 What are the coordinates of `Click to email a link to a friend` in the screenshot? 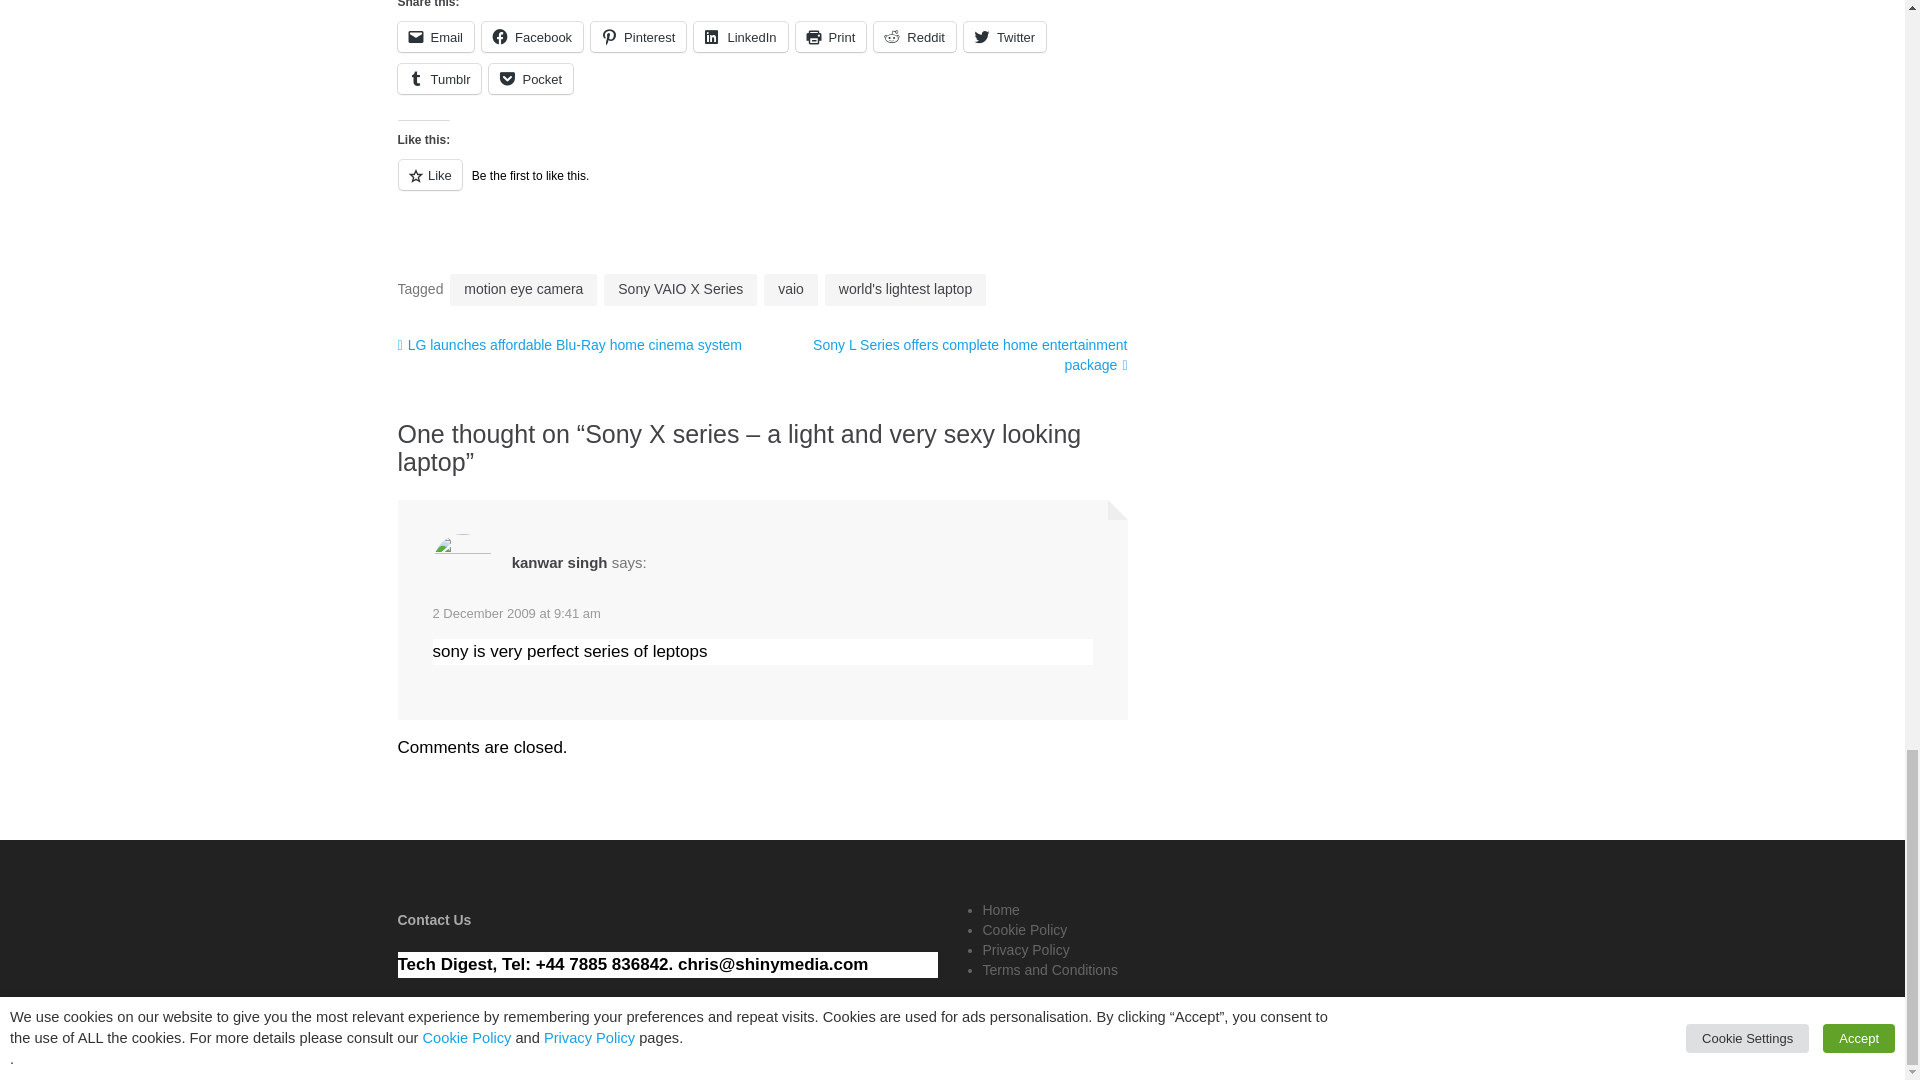 It's located at (436, 36).